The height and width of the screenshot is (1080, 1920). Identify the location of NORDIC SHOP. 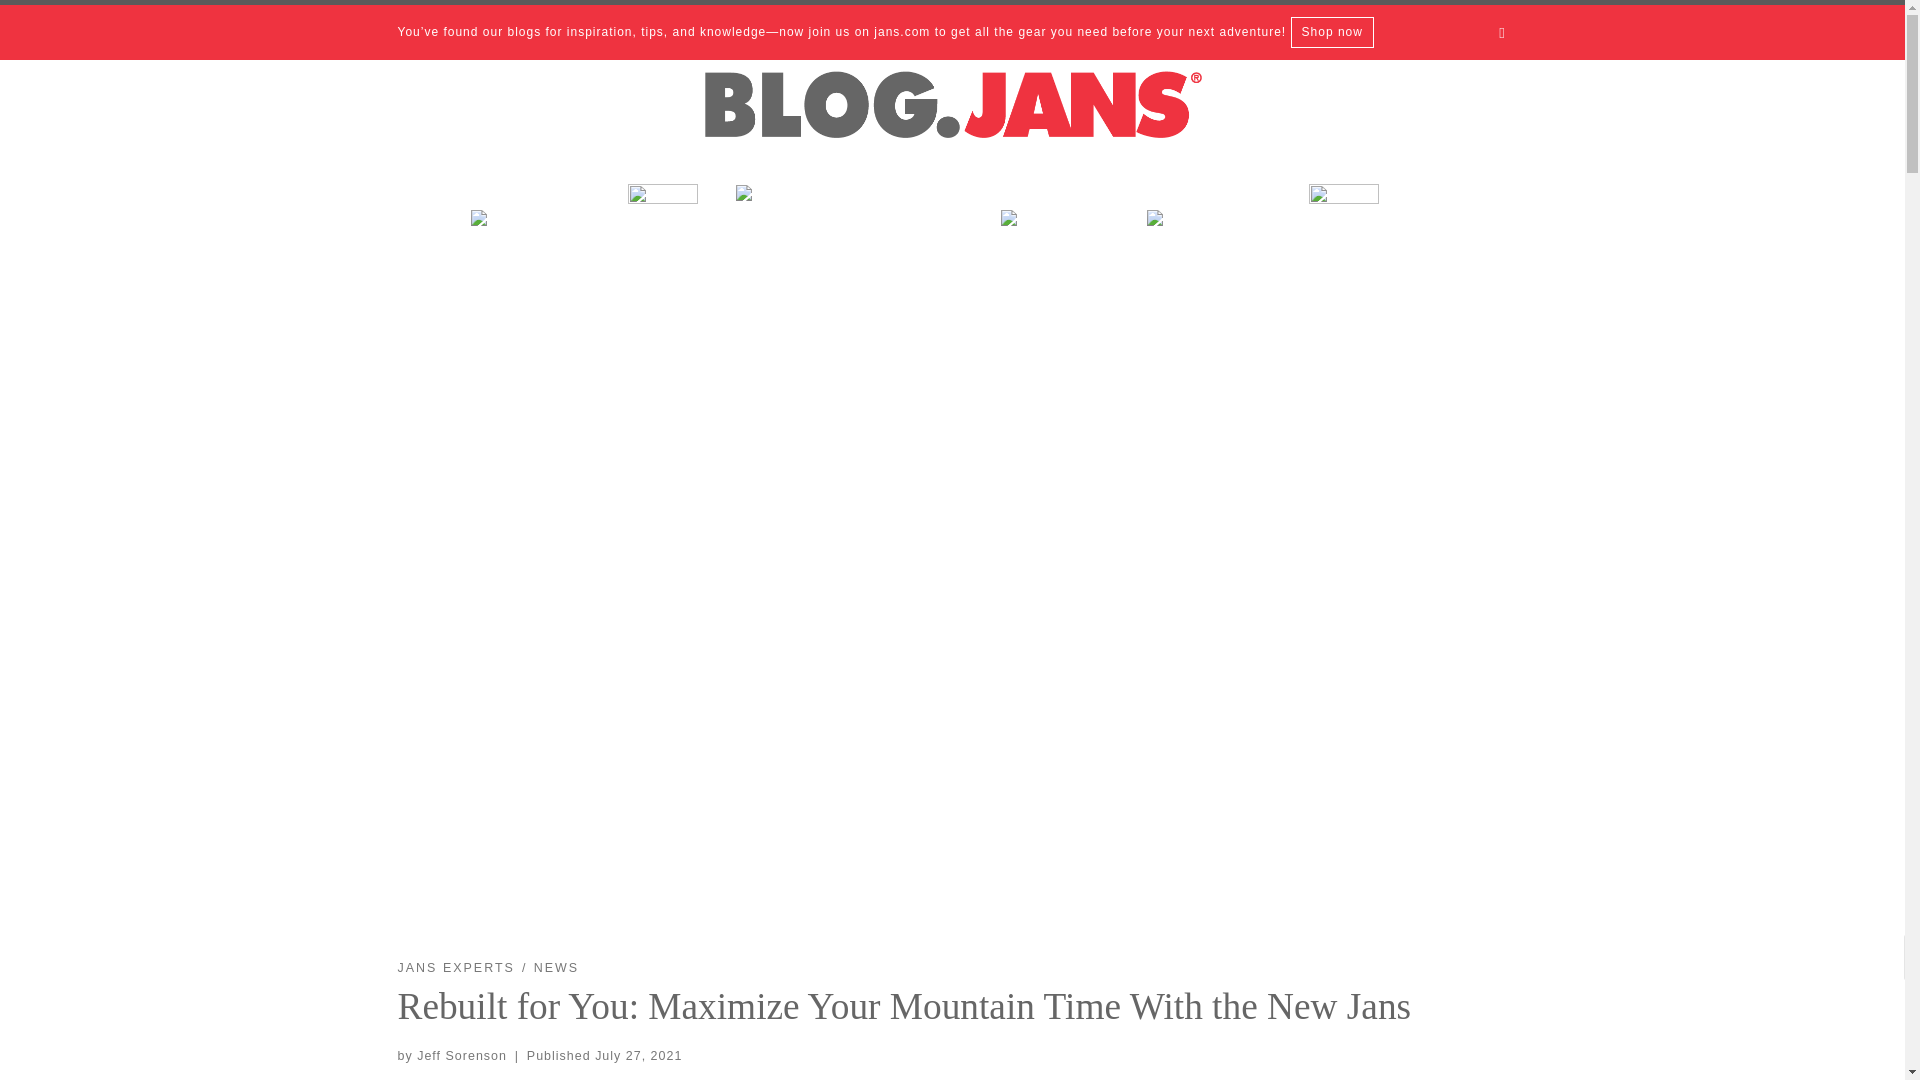
(662, 232).